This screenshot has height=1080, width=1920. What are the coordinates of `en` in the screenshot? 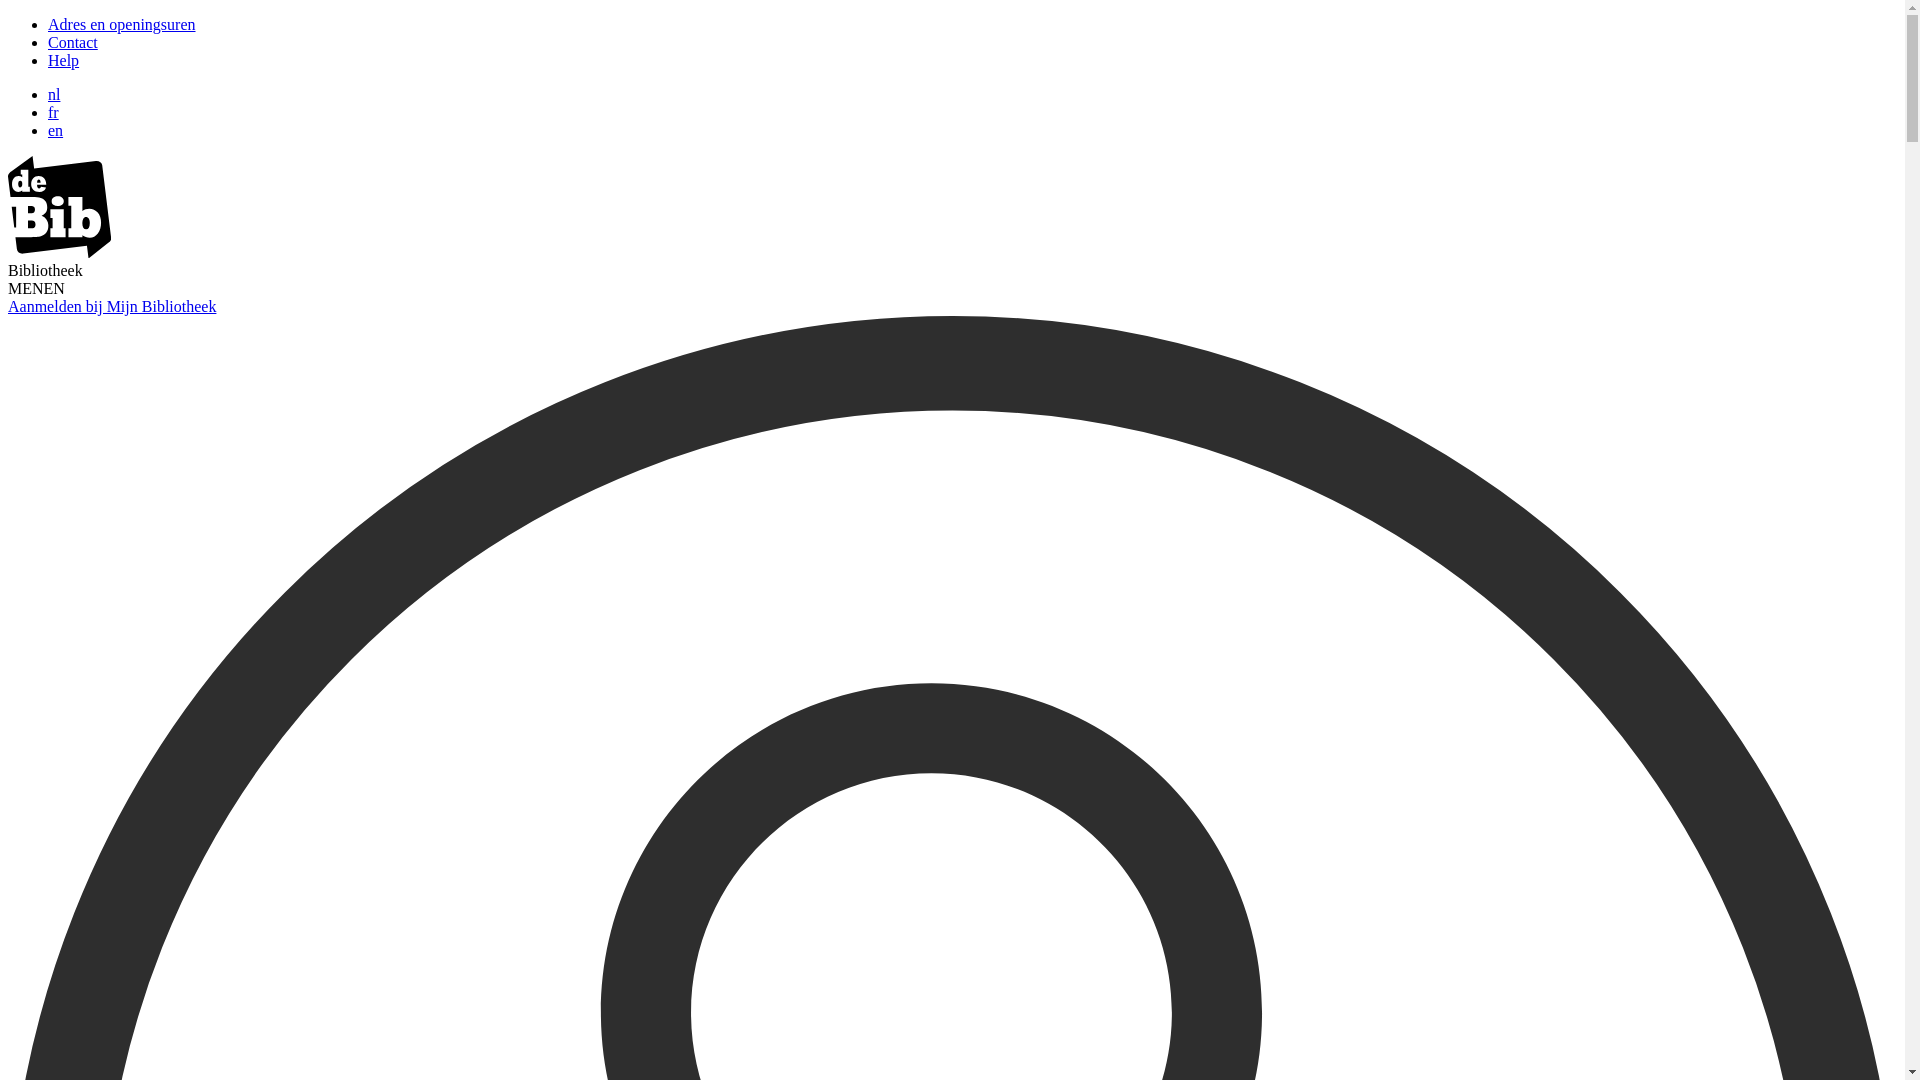 It's located at (56, 130).